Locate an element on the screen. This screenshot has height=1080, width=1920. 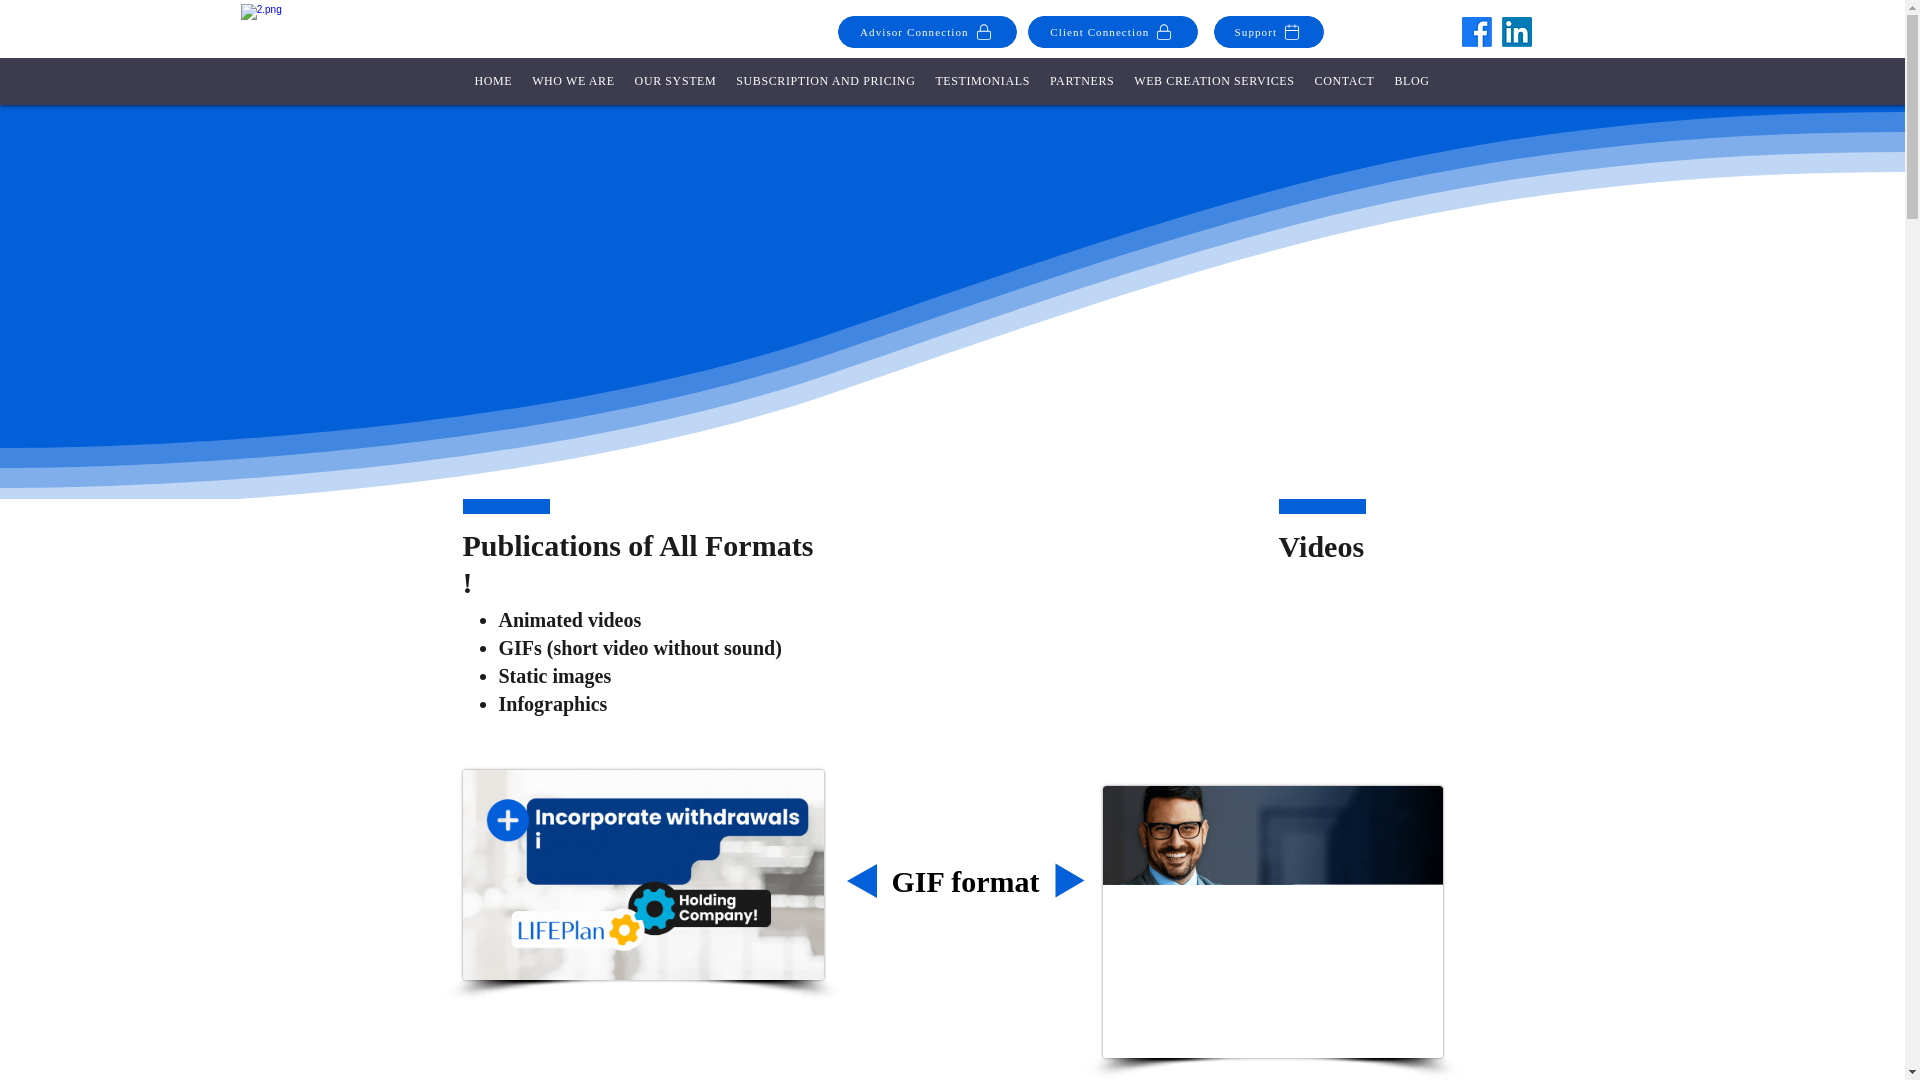
BLOG is located at coordinates (1411, 80).